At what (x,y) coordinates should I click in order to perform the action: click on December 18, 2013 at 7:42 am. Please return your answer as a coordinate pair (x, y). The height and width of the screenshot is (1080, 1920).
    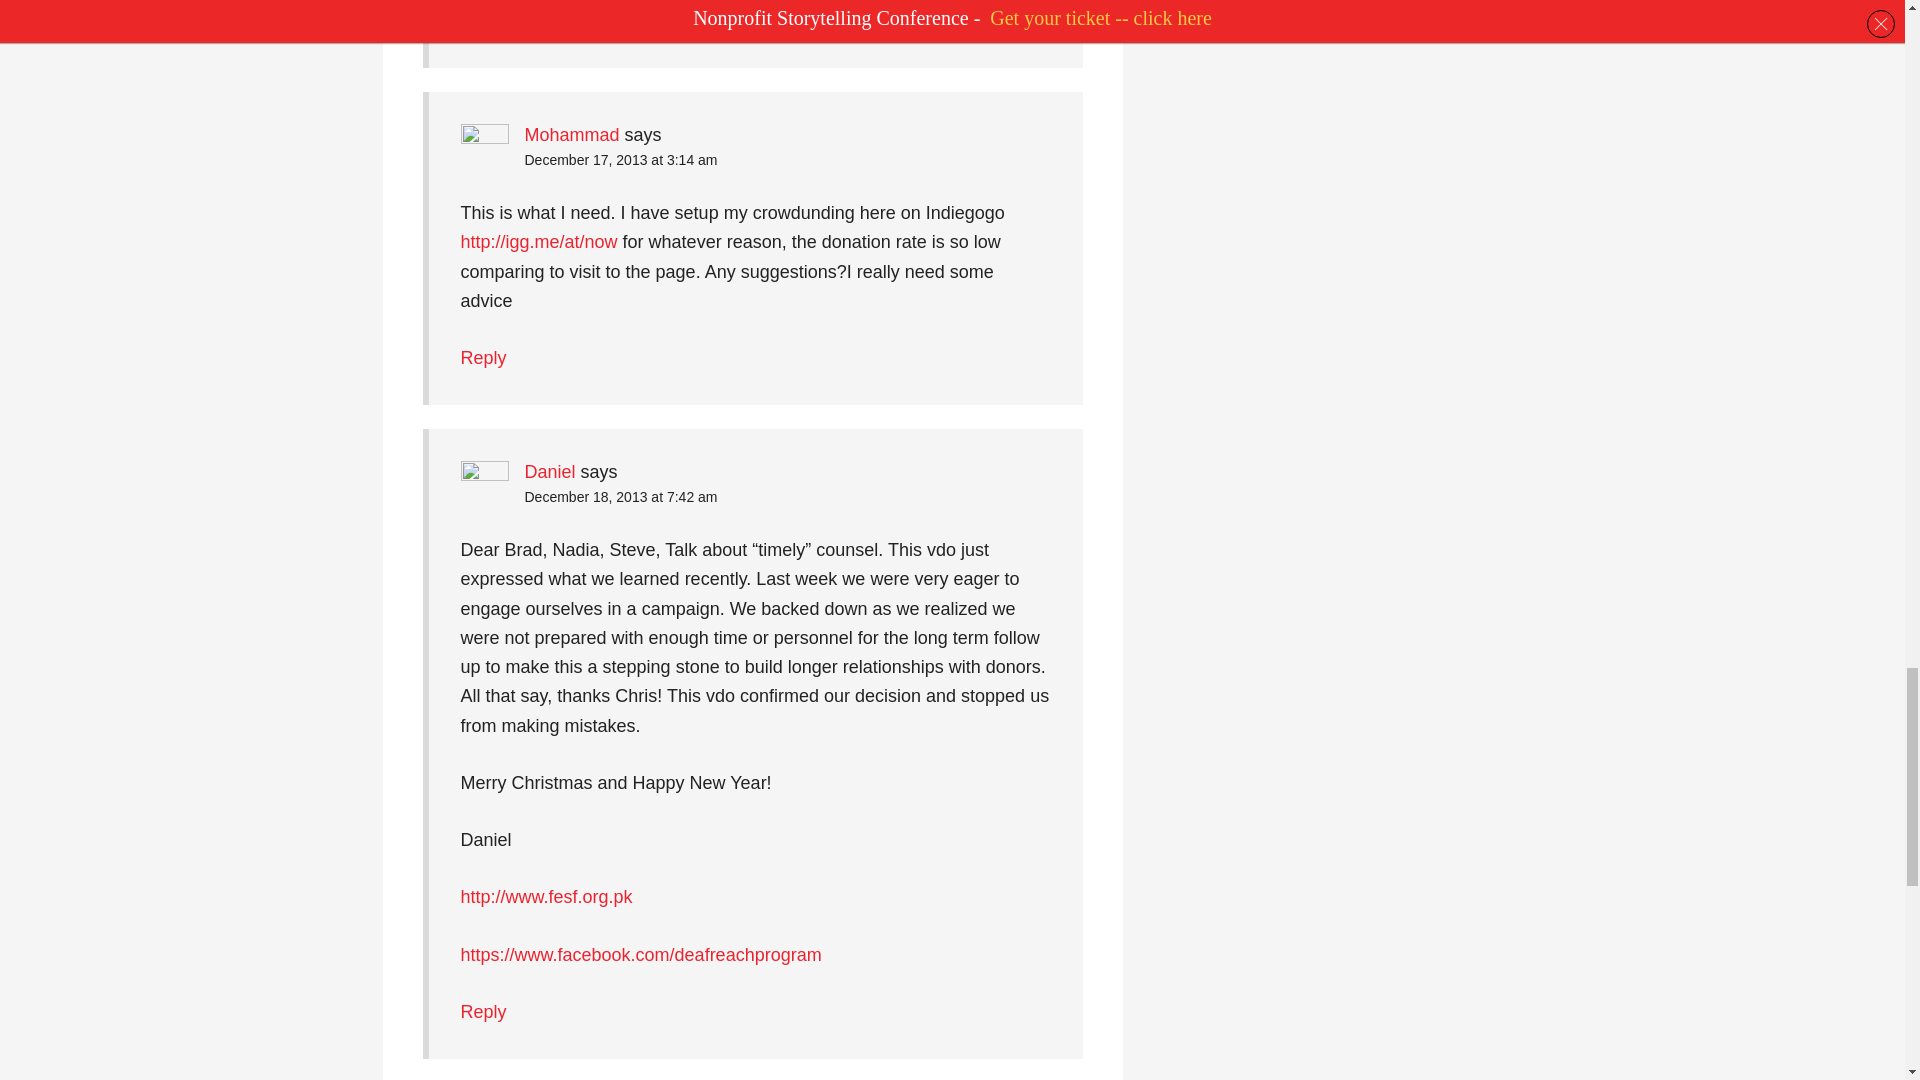
    Looking at the image, I should click on (620, 497).